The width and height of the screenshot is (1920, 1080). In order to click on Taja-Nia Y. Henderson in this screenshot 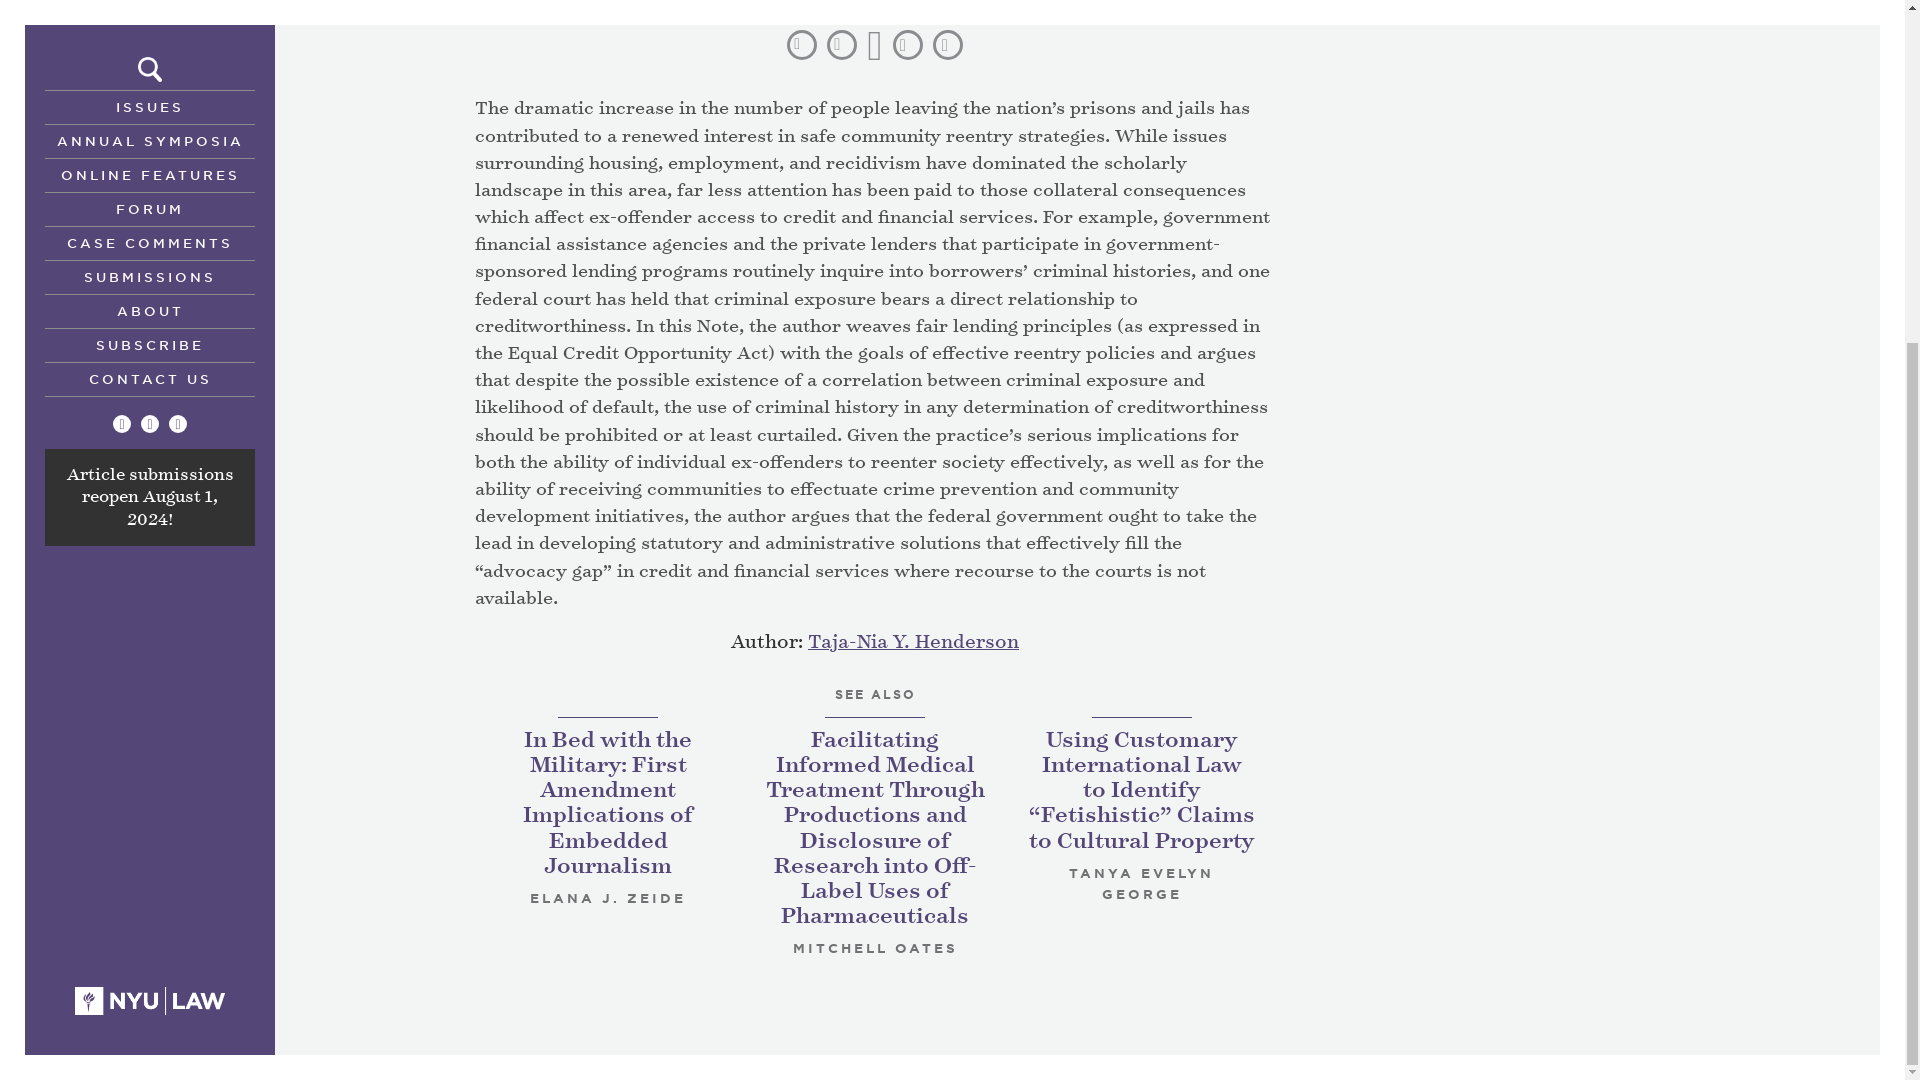, I will do `click(914, 642)`.